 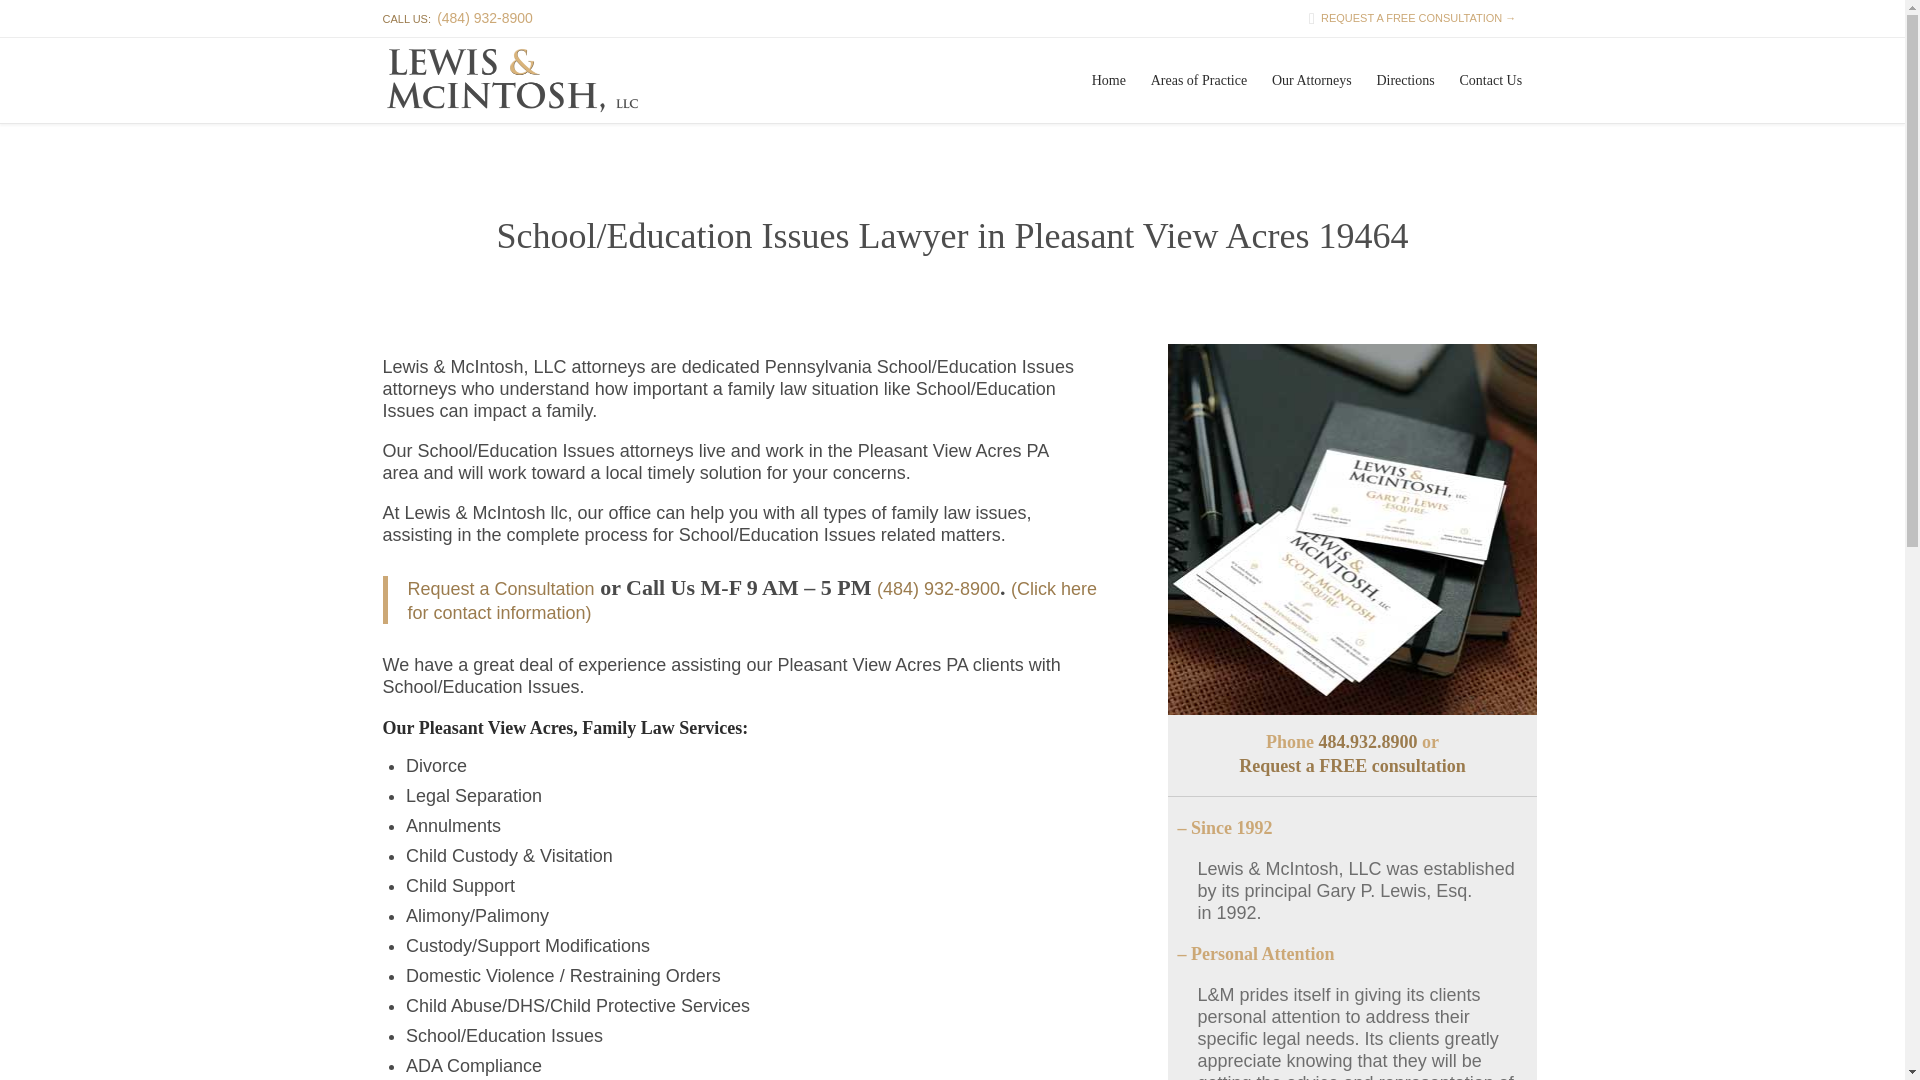 What do you see at coordinates (1108, 80) in the screenshot?
I see `Home` at bounding box center [1108, 80].